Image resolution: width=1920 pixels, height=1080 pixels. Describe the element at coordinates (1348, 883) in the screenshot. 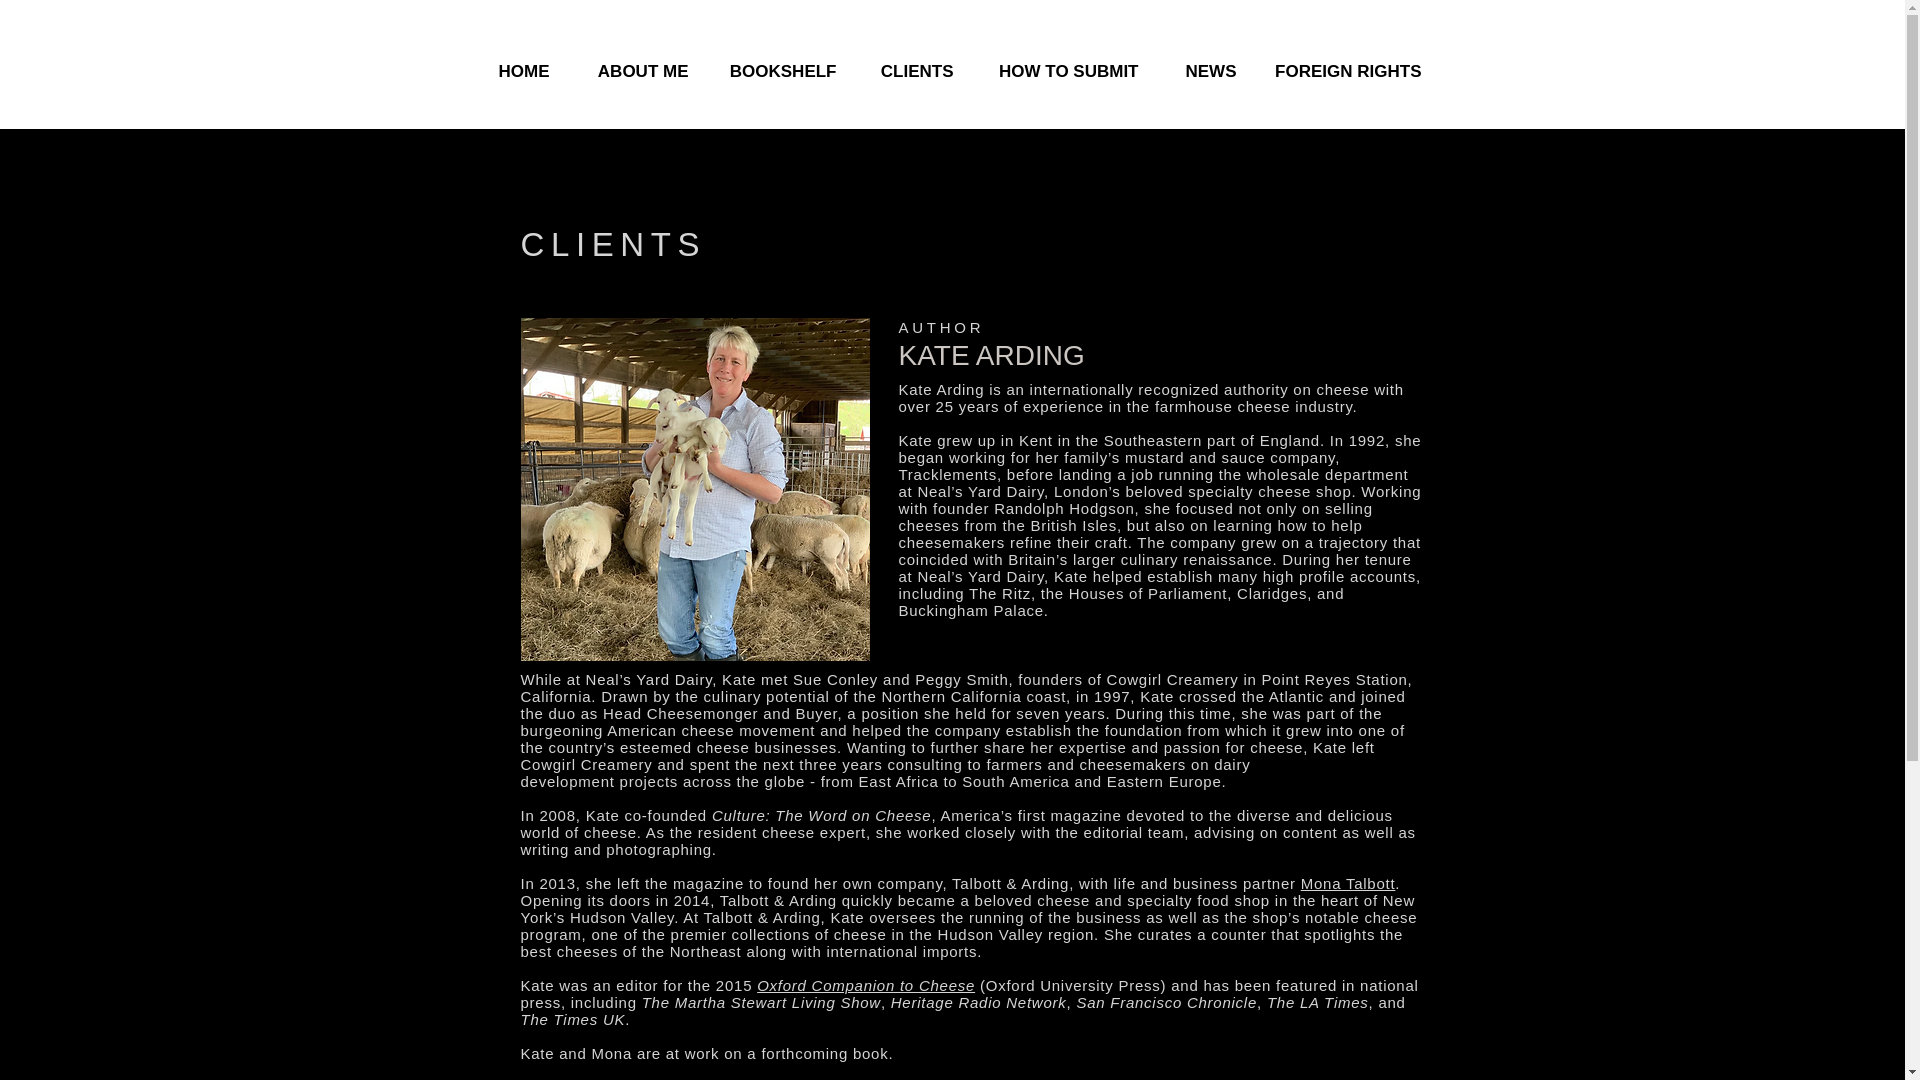

I see `Mona Talbott` at that location.